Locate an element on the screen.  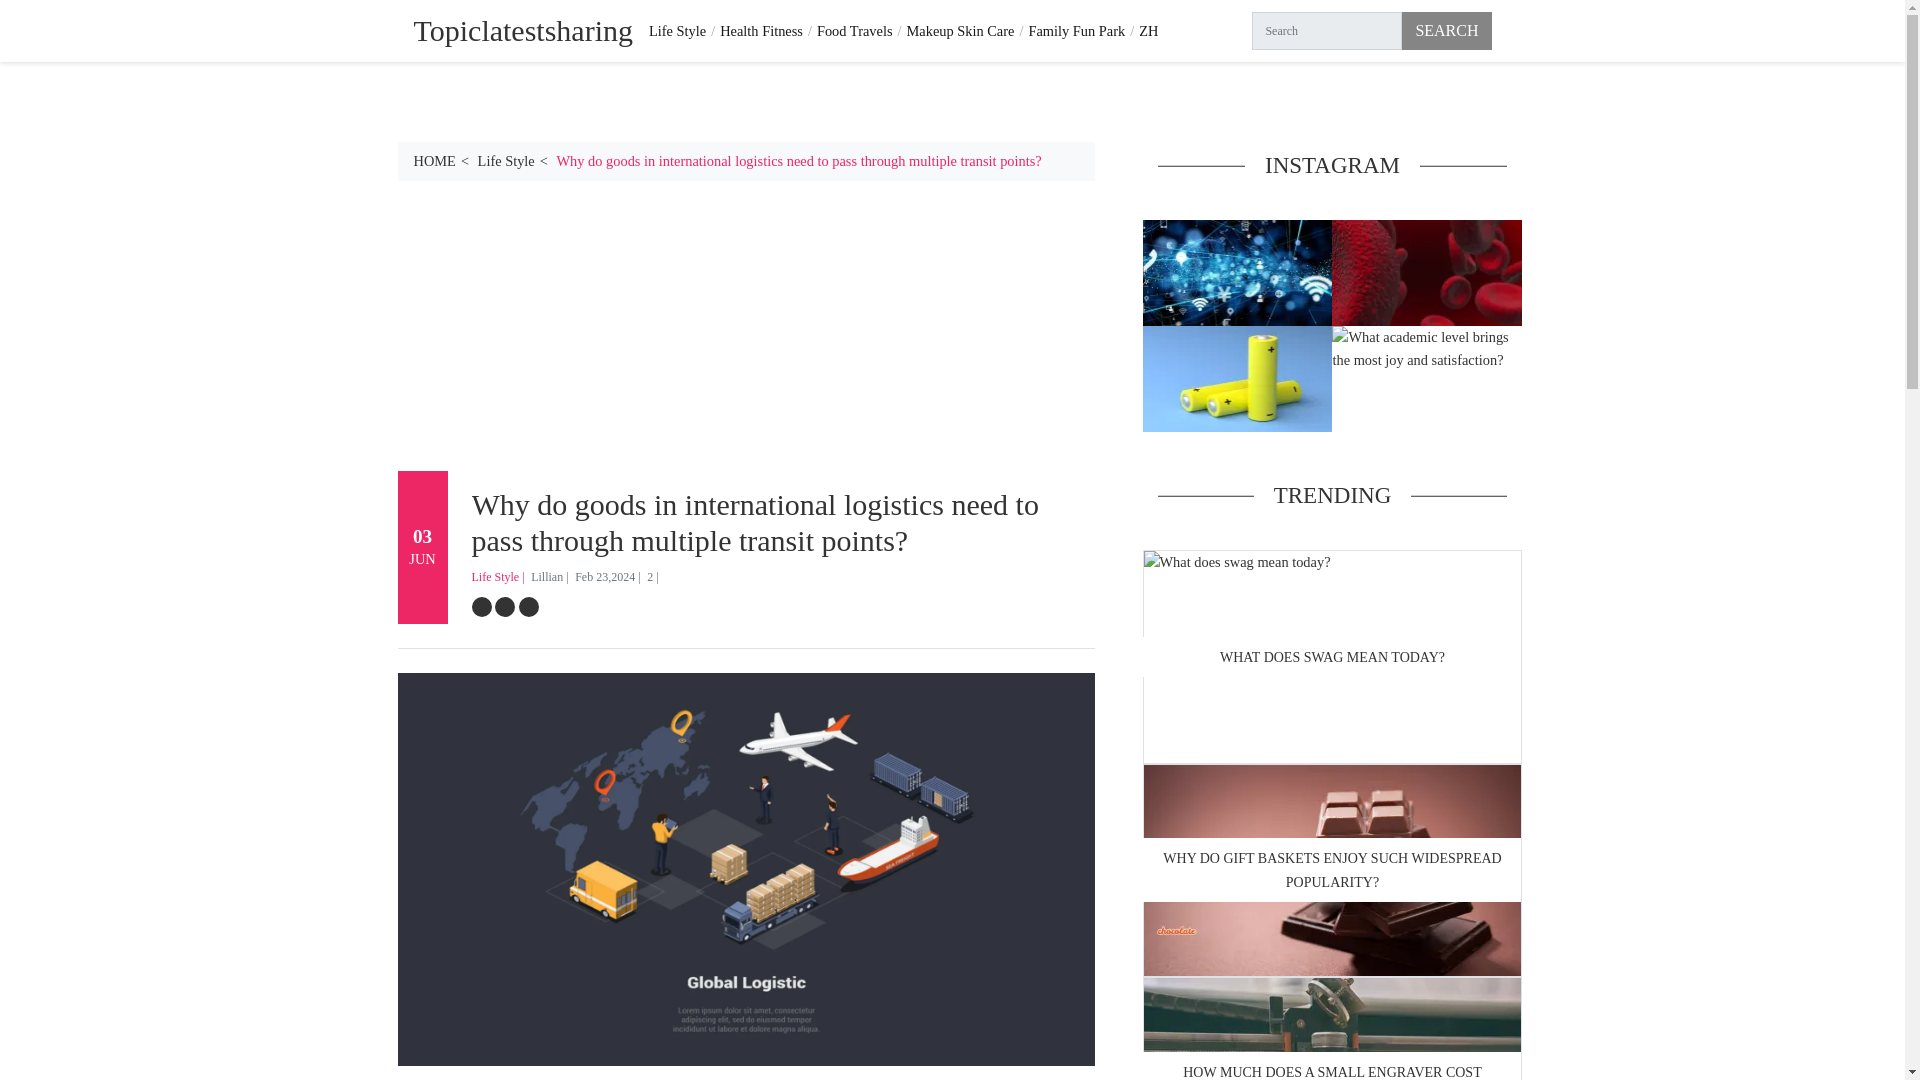
Family Fun Park is located at coordinates (1082, 30).